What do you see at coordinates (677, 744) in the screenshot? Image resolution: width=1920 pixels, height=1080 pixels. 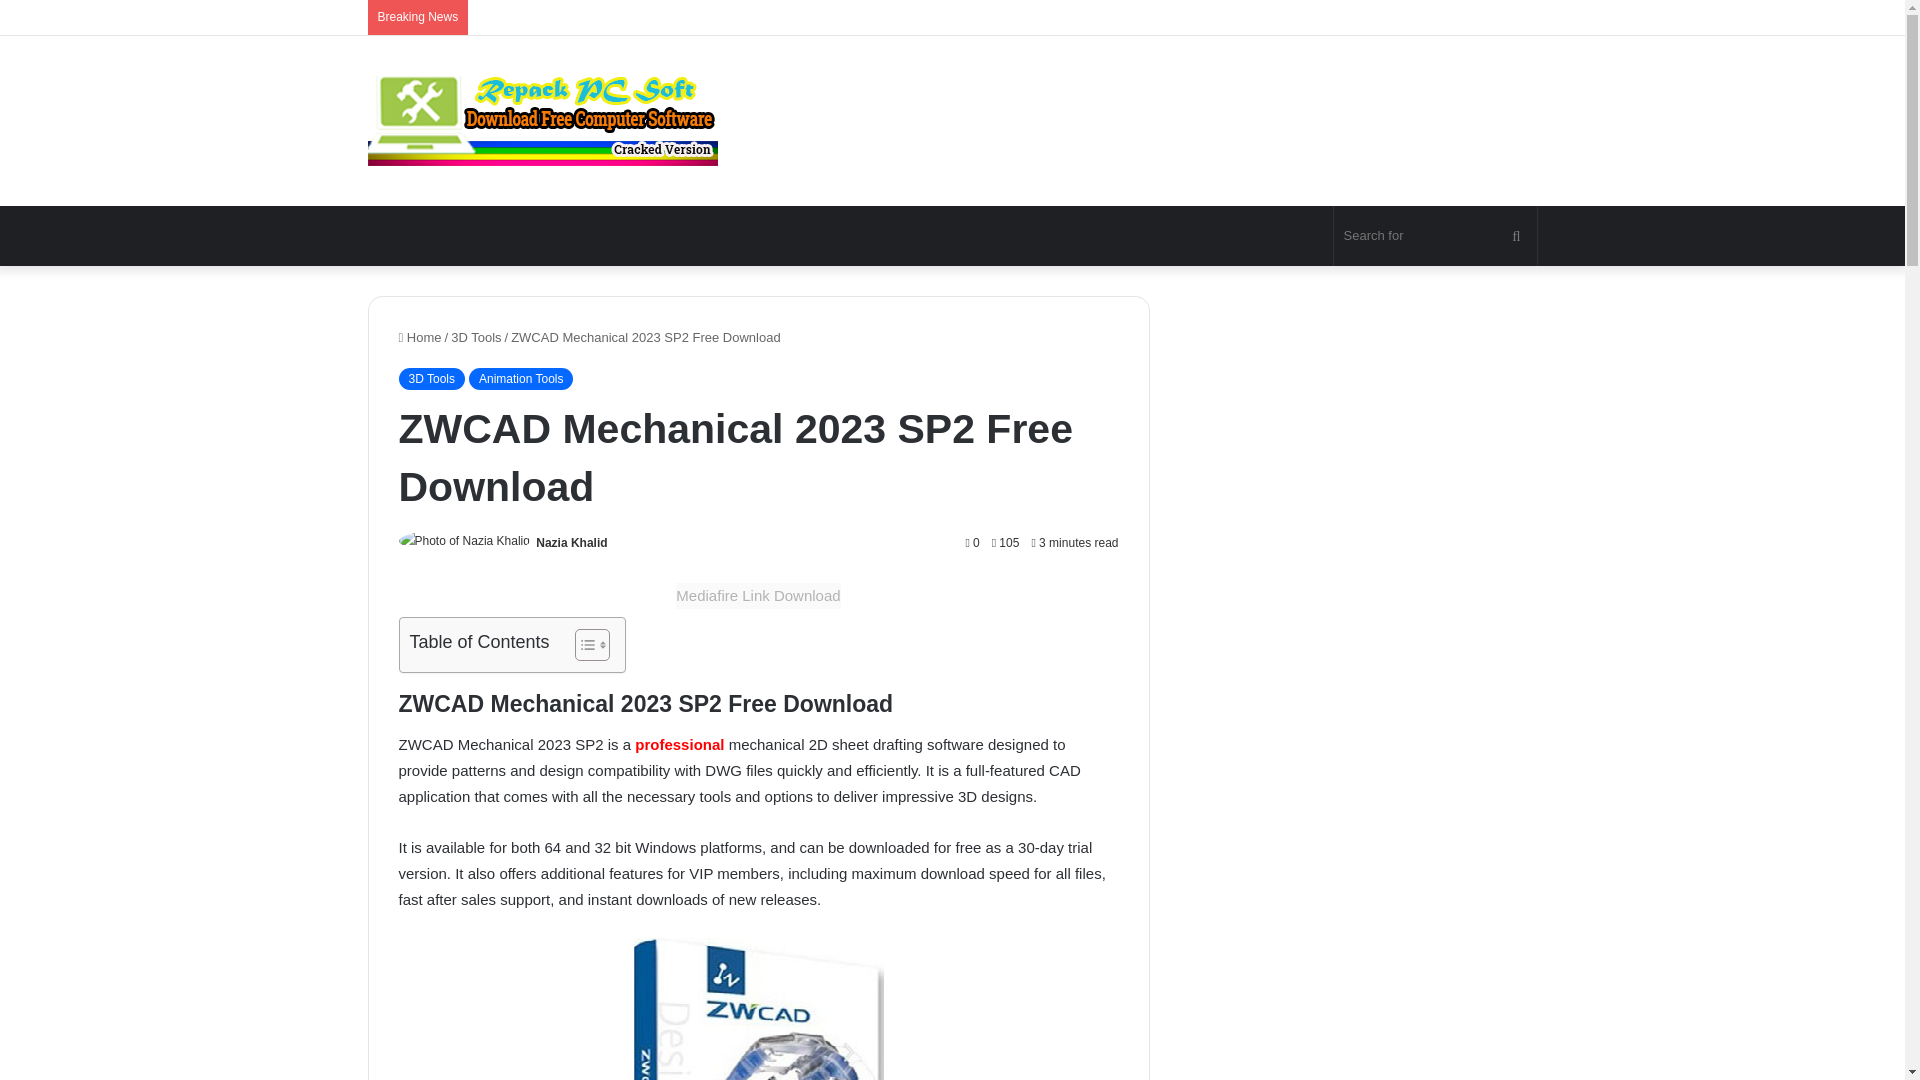 I see `professional` at bounding box center [677, 744].